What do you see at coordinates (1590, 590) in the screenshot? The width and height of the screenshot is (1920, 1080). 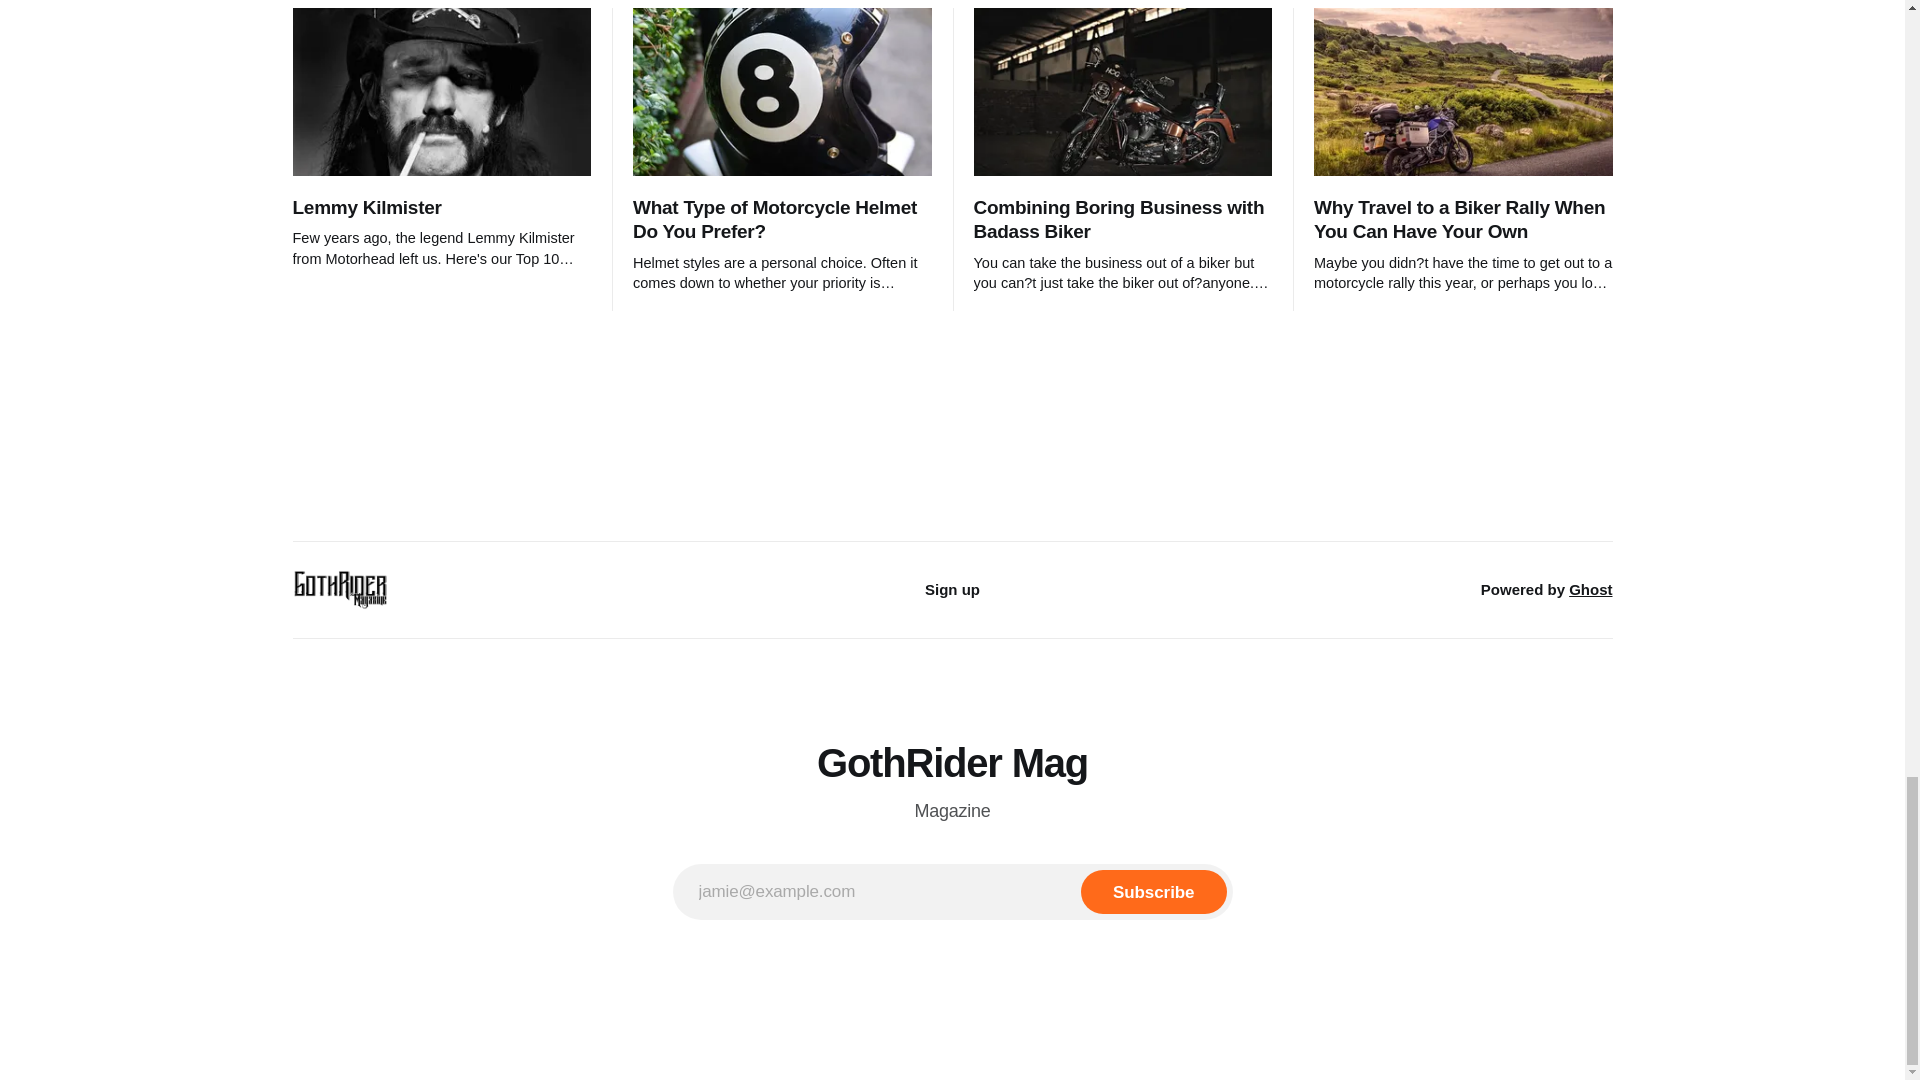 I see `Ghost` at bounding box center [1590, 590].